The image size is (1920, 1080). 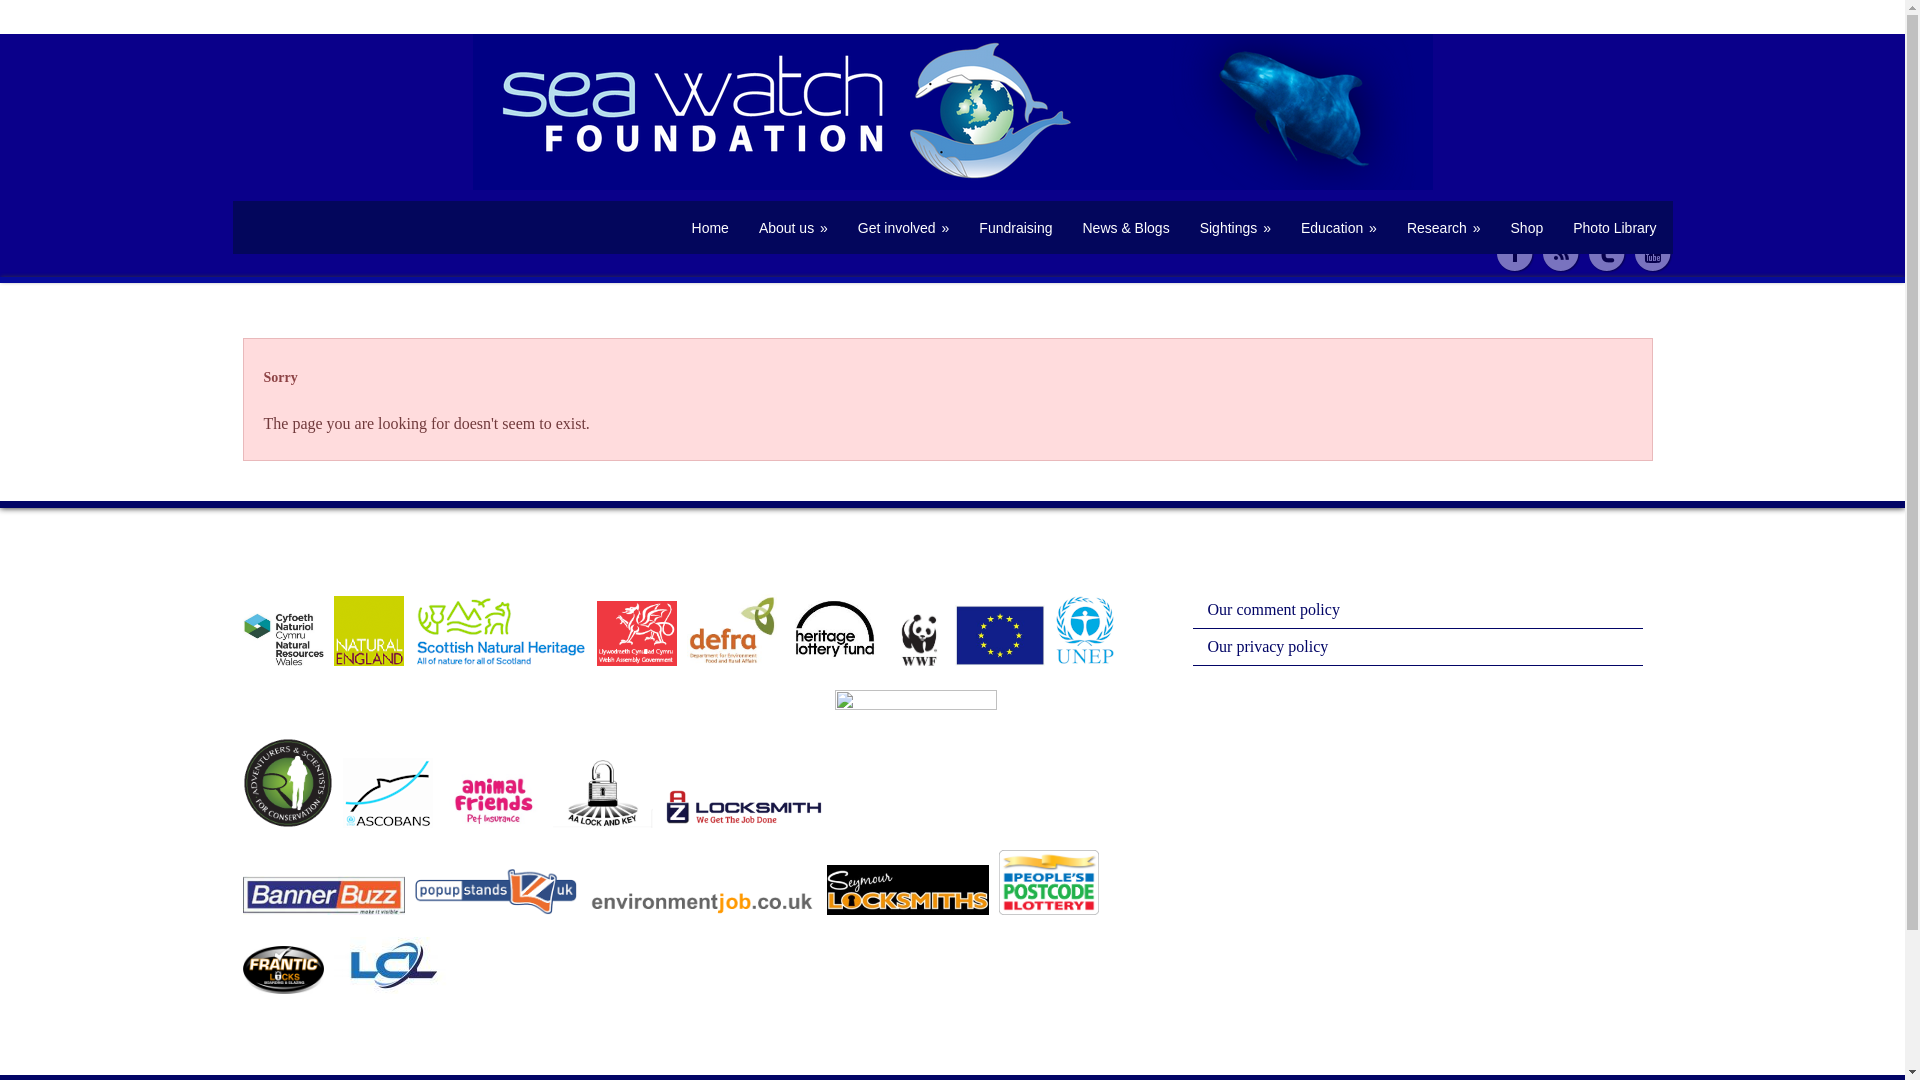 I want to click on Whale and dolphin conservation volunteering, so click(x=904, y=228).